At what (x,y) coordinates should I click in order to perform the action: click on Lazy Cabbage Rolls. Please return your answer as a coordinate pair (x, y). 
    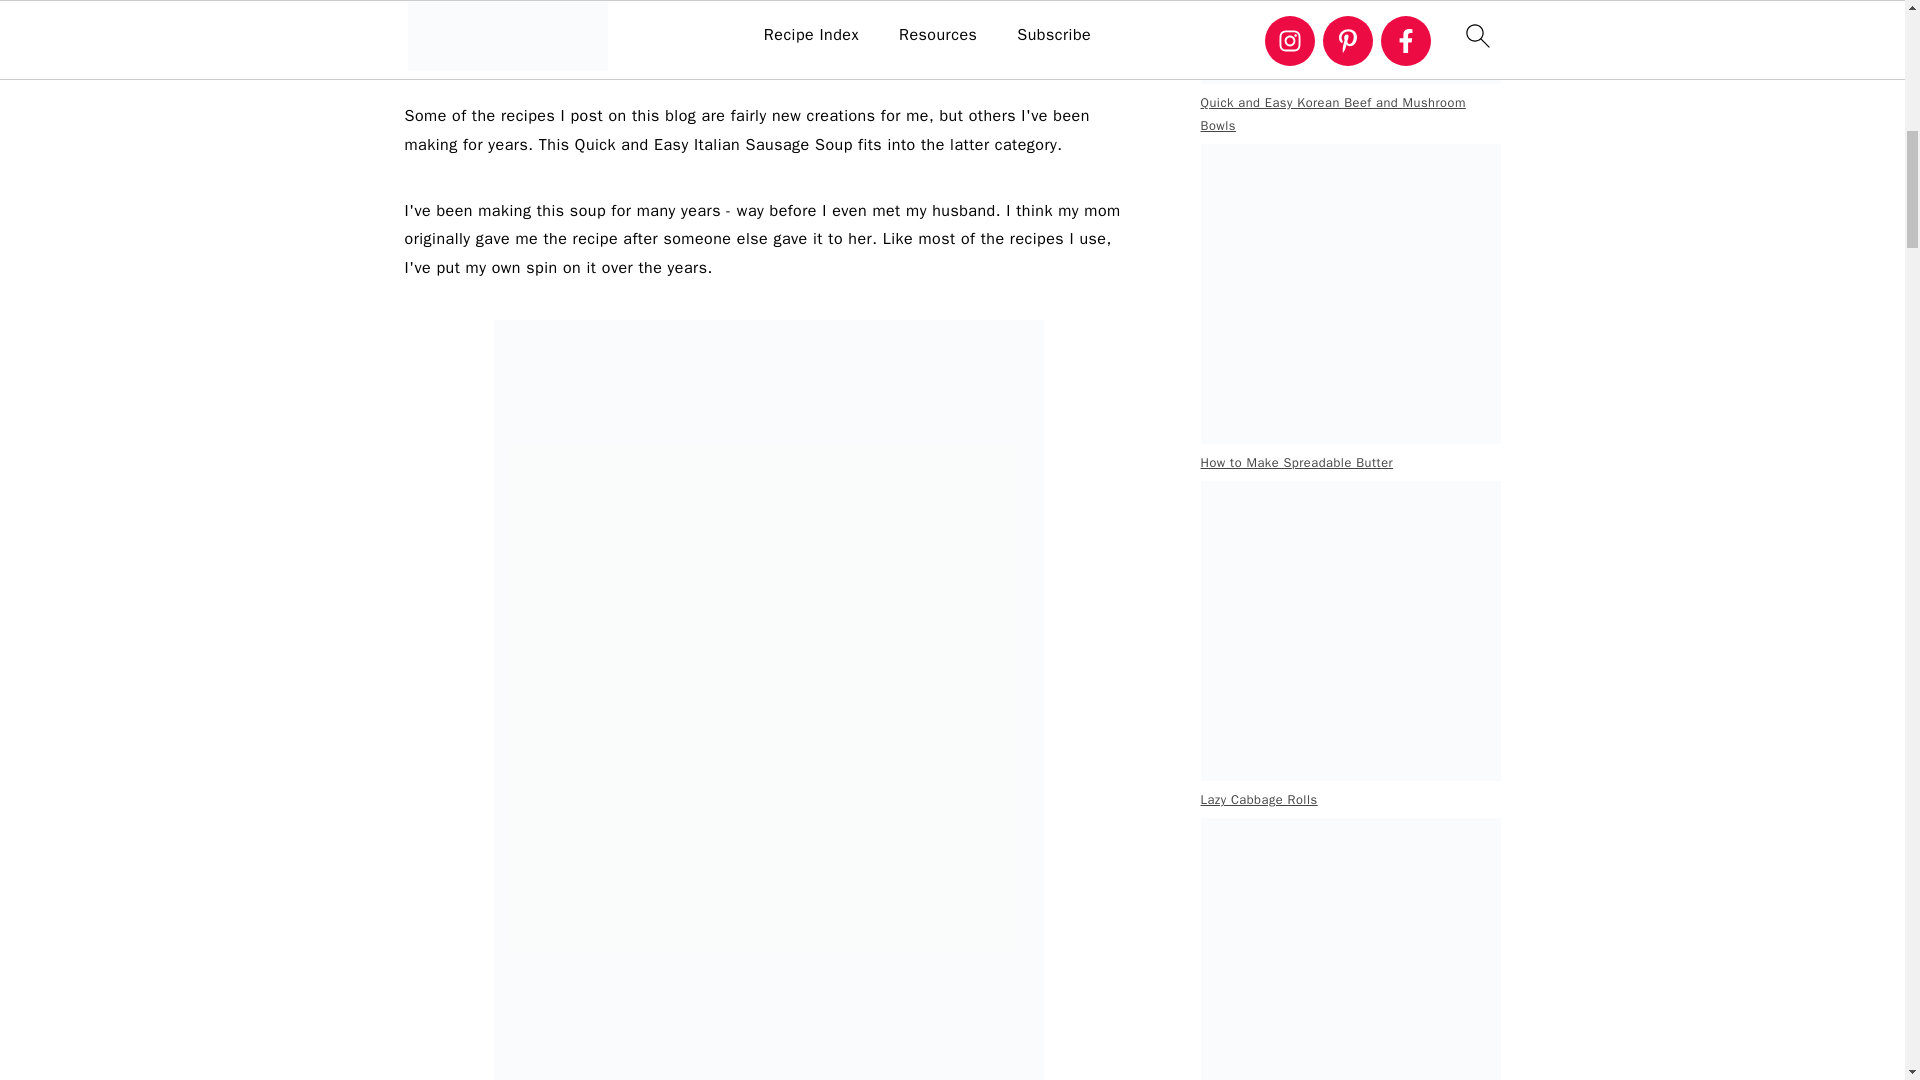
    Looking at the image, I should click on (1350, 630).